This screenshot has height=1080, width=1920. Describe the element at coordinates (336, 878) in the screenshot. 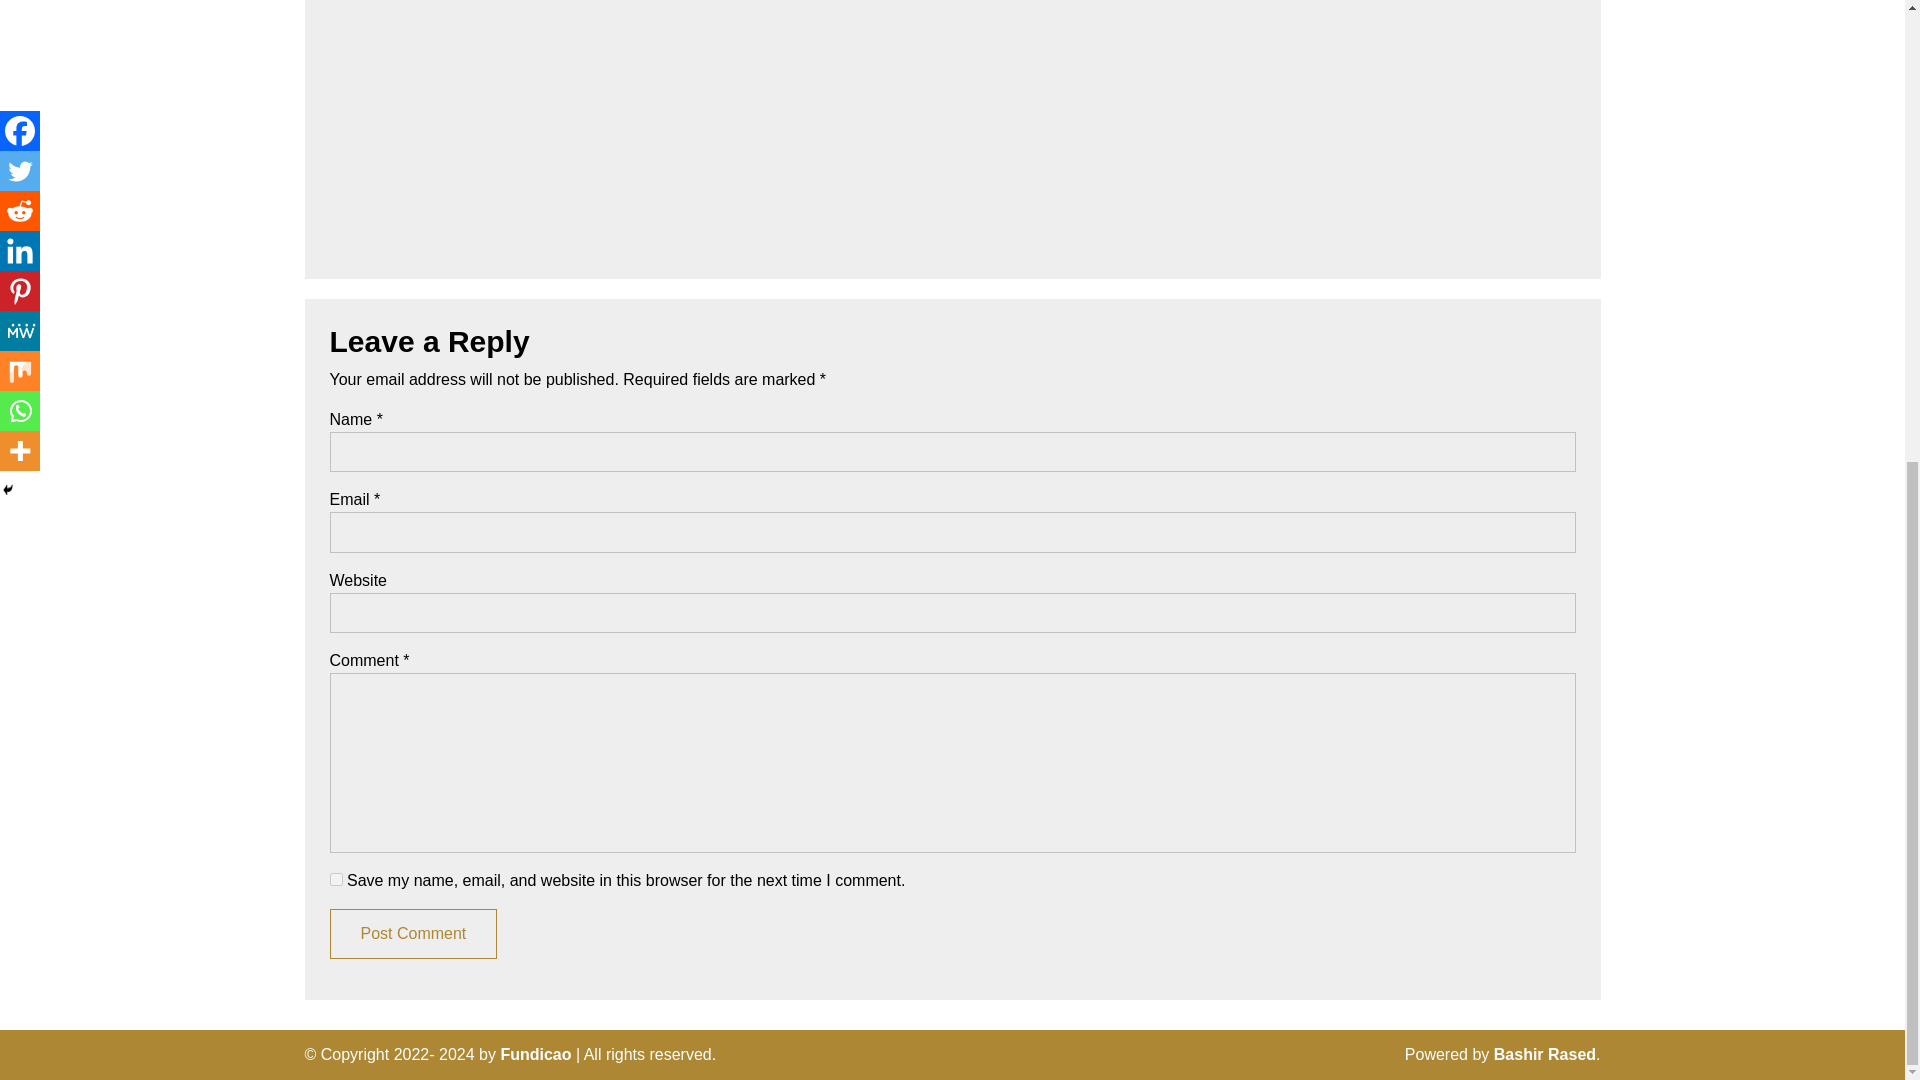

I see `yes` at that location.